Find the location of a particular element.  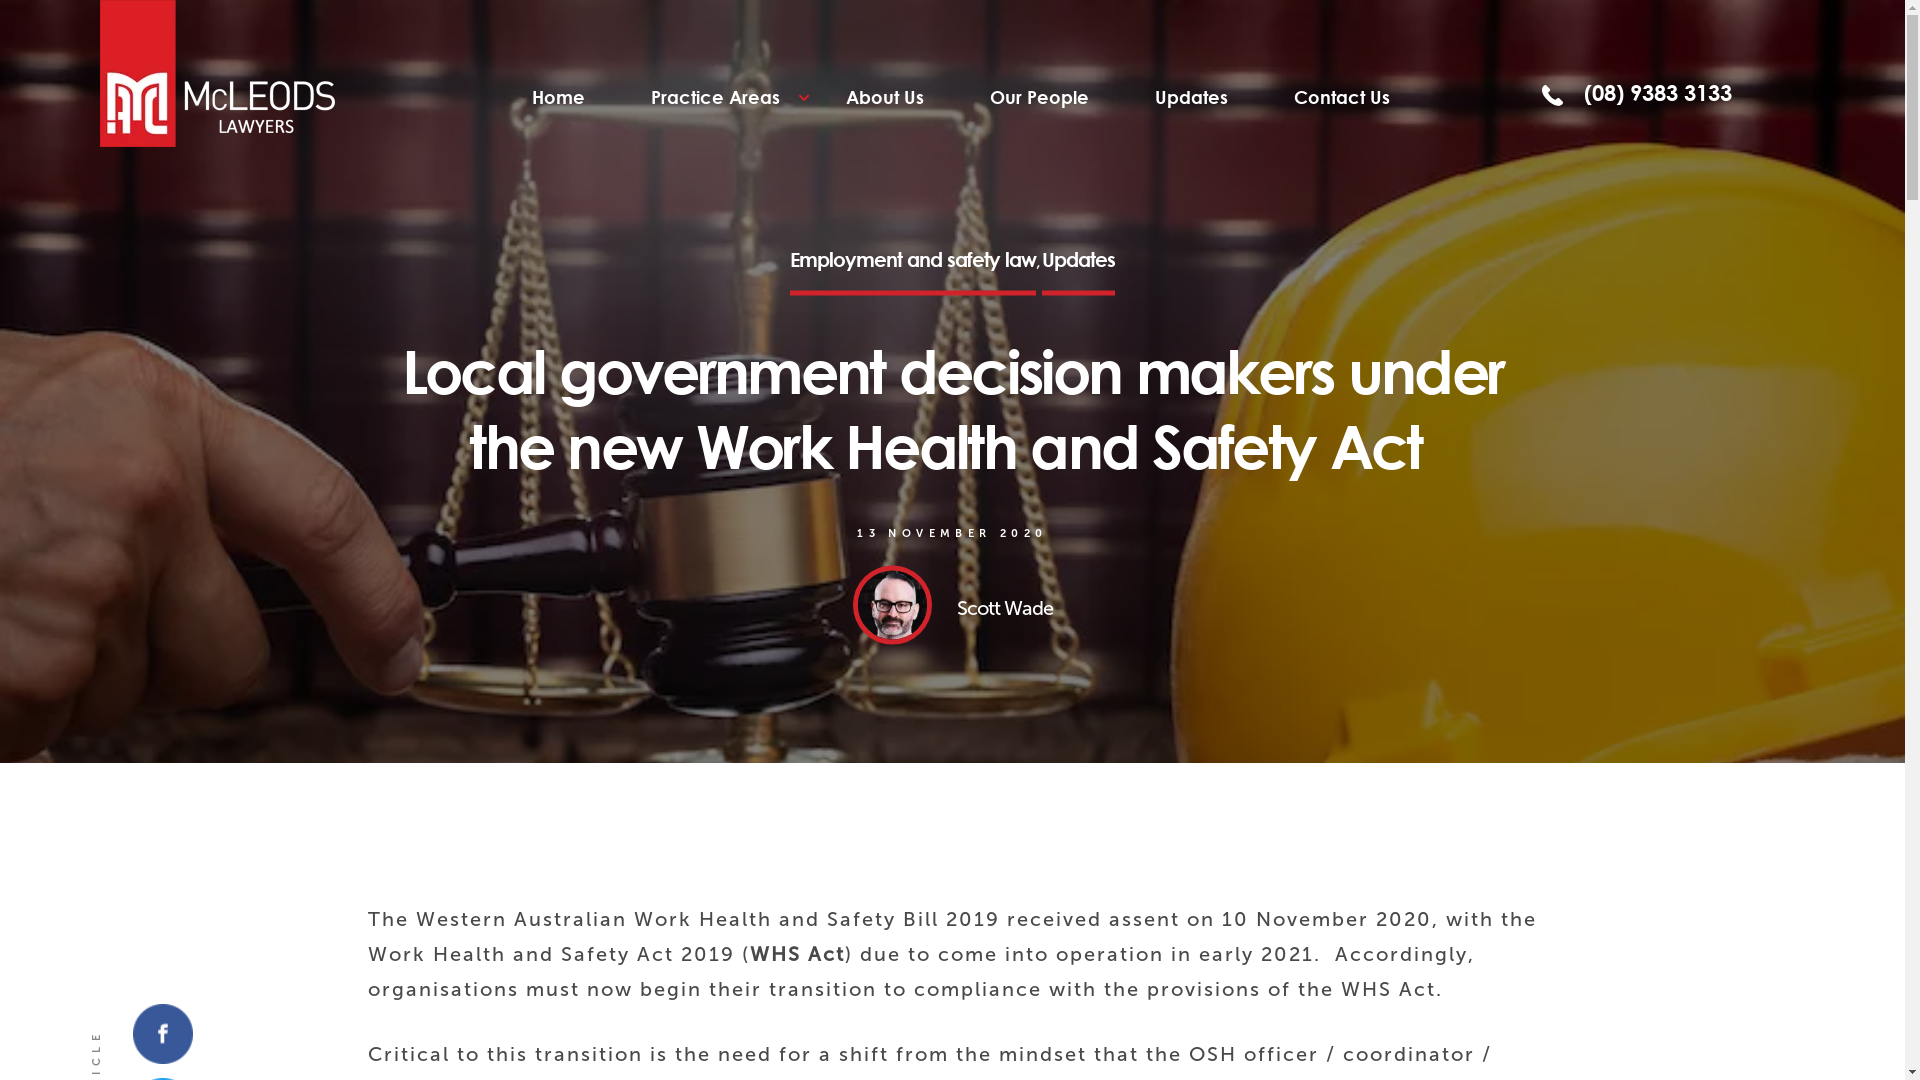

Updates is located at coordinates (1078, 271).